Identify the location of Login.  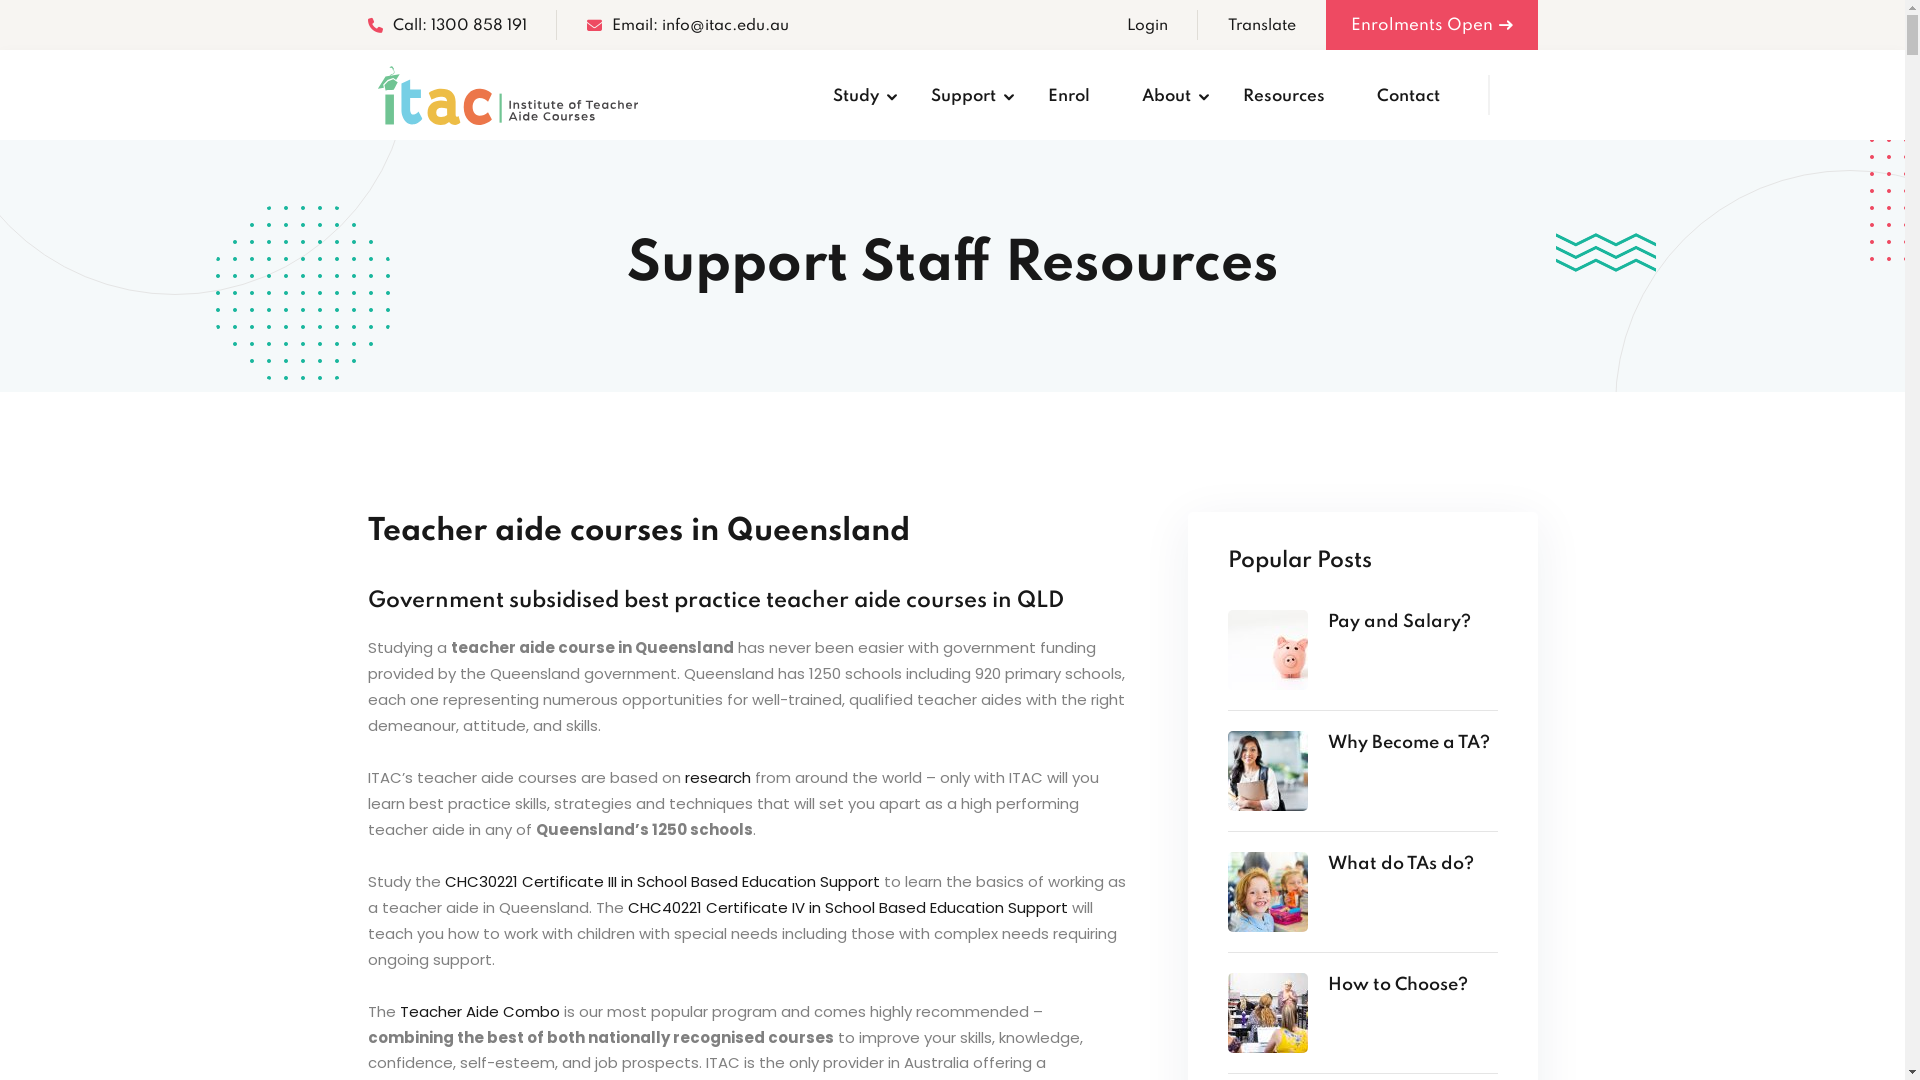
(1146, 26).